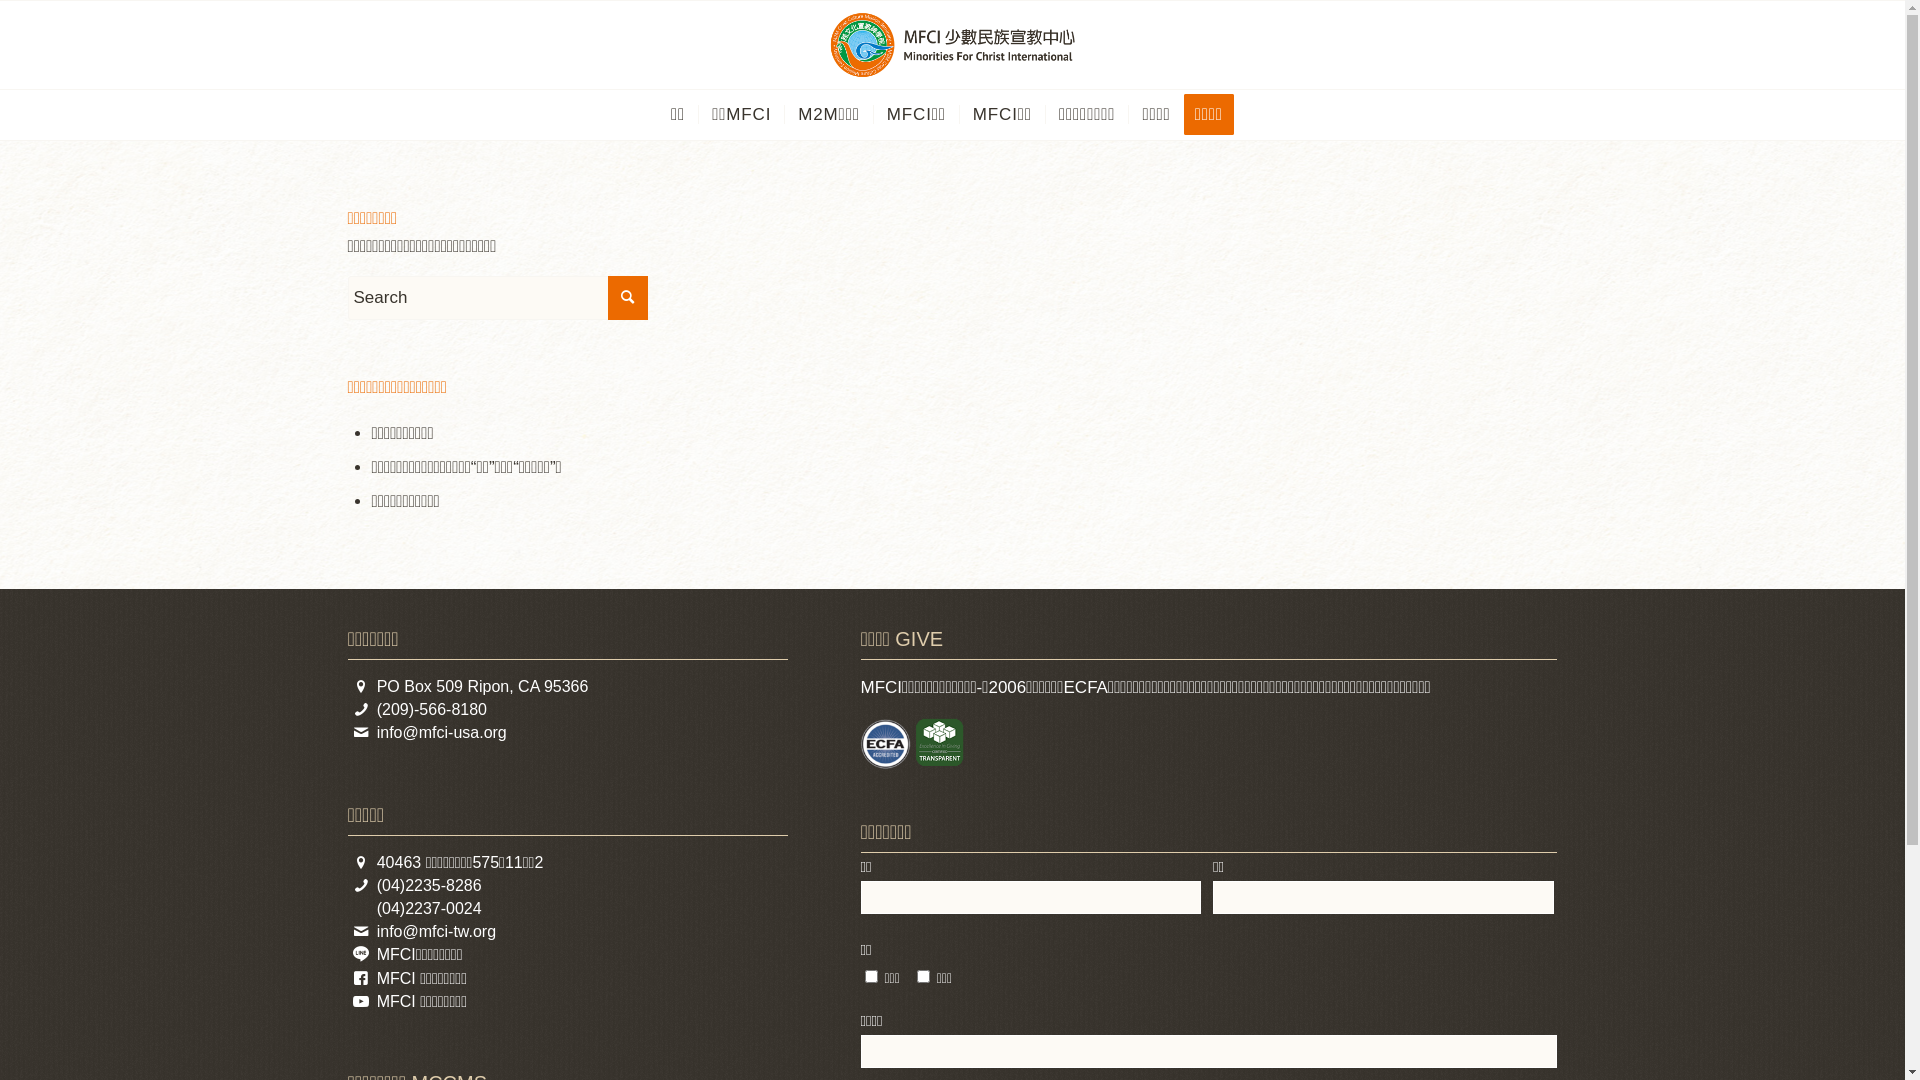 This screenshot has width=1920, height=1080. I want to click on info@mfci-tw.org, so click(436, 932).